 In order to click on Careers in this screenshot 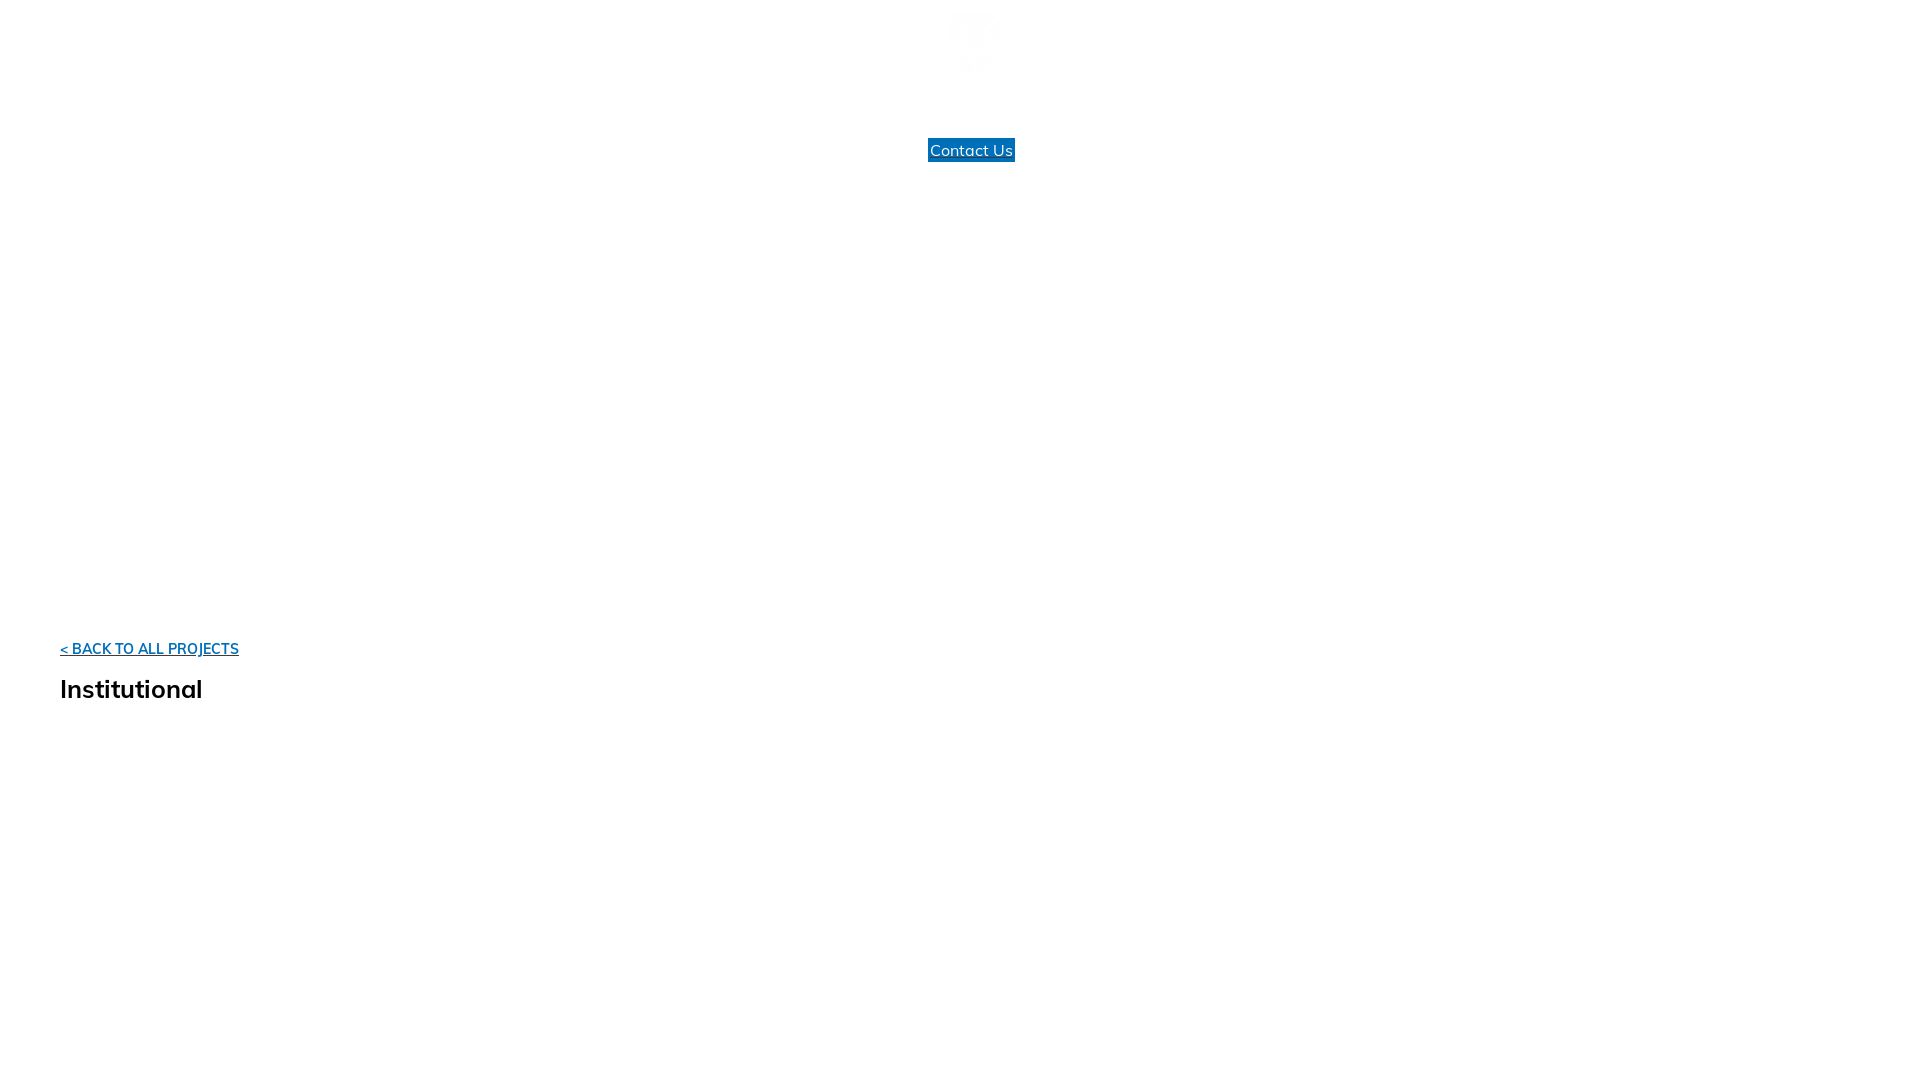, I will do `click(340, 116)`.